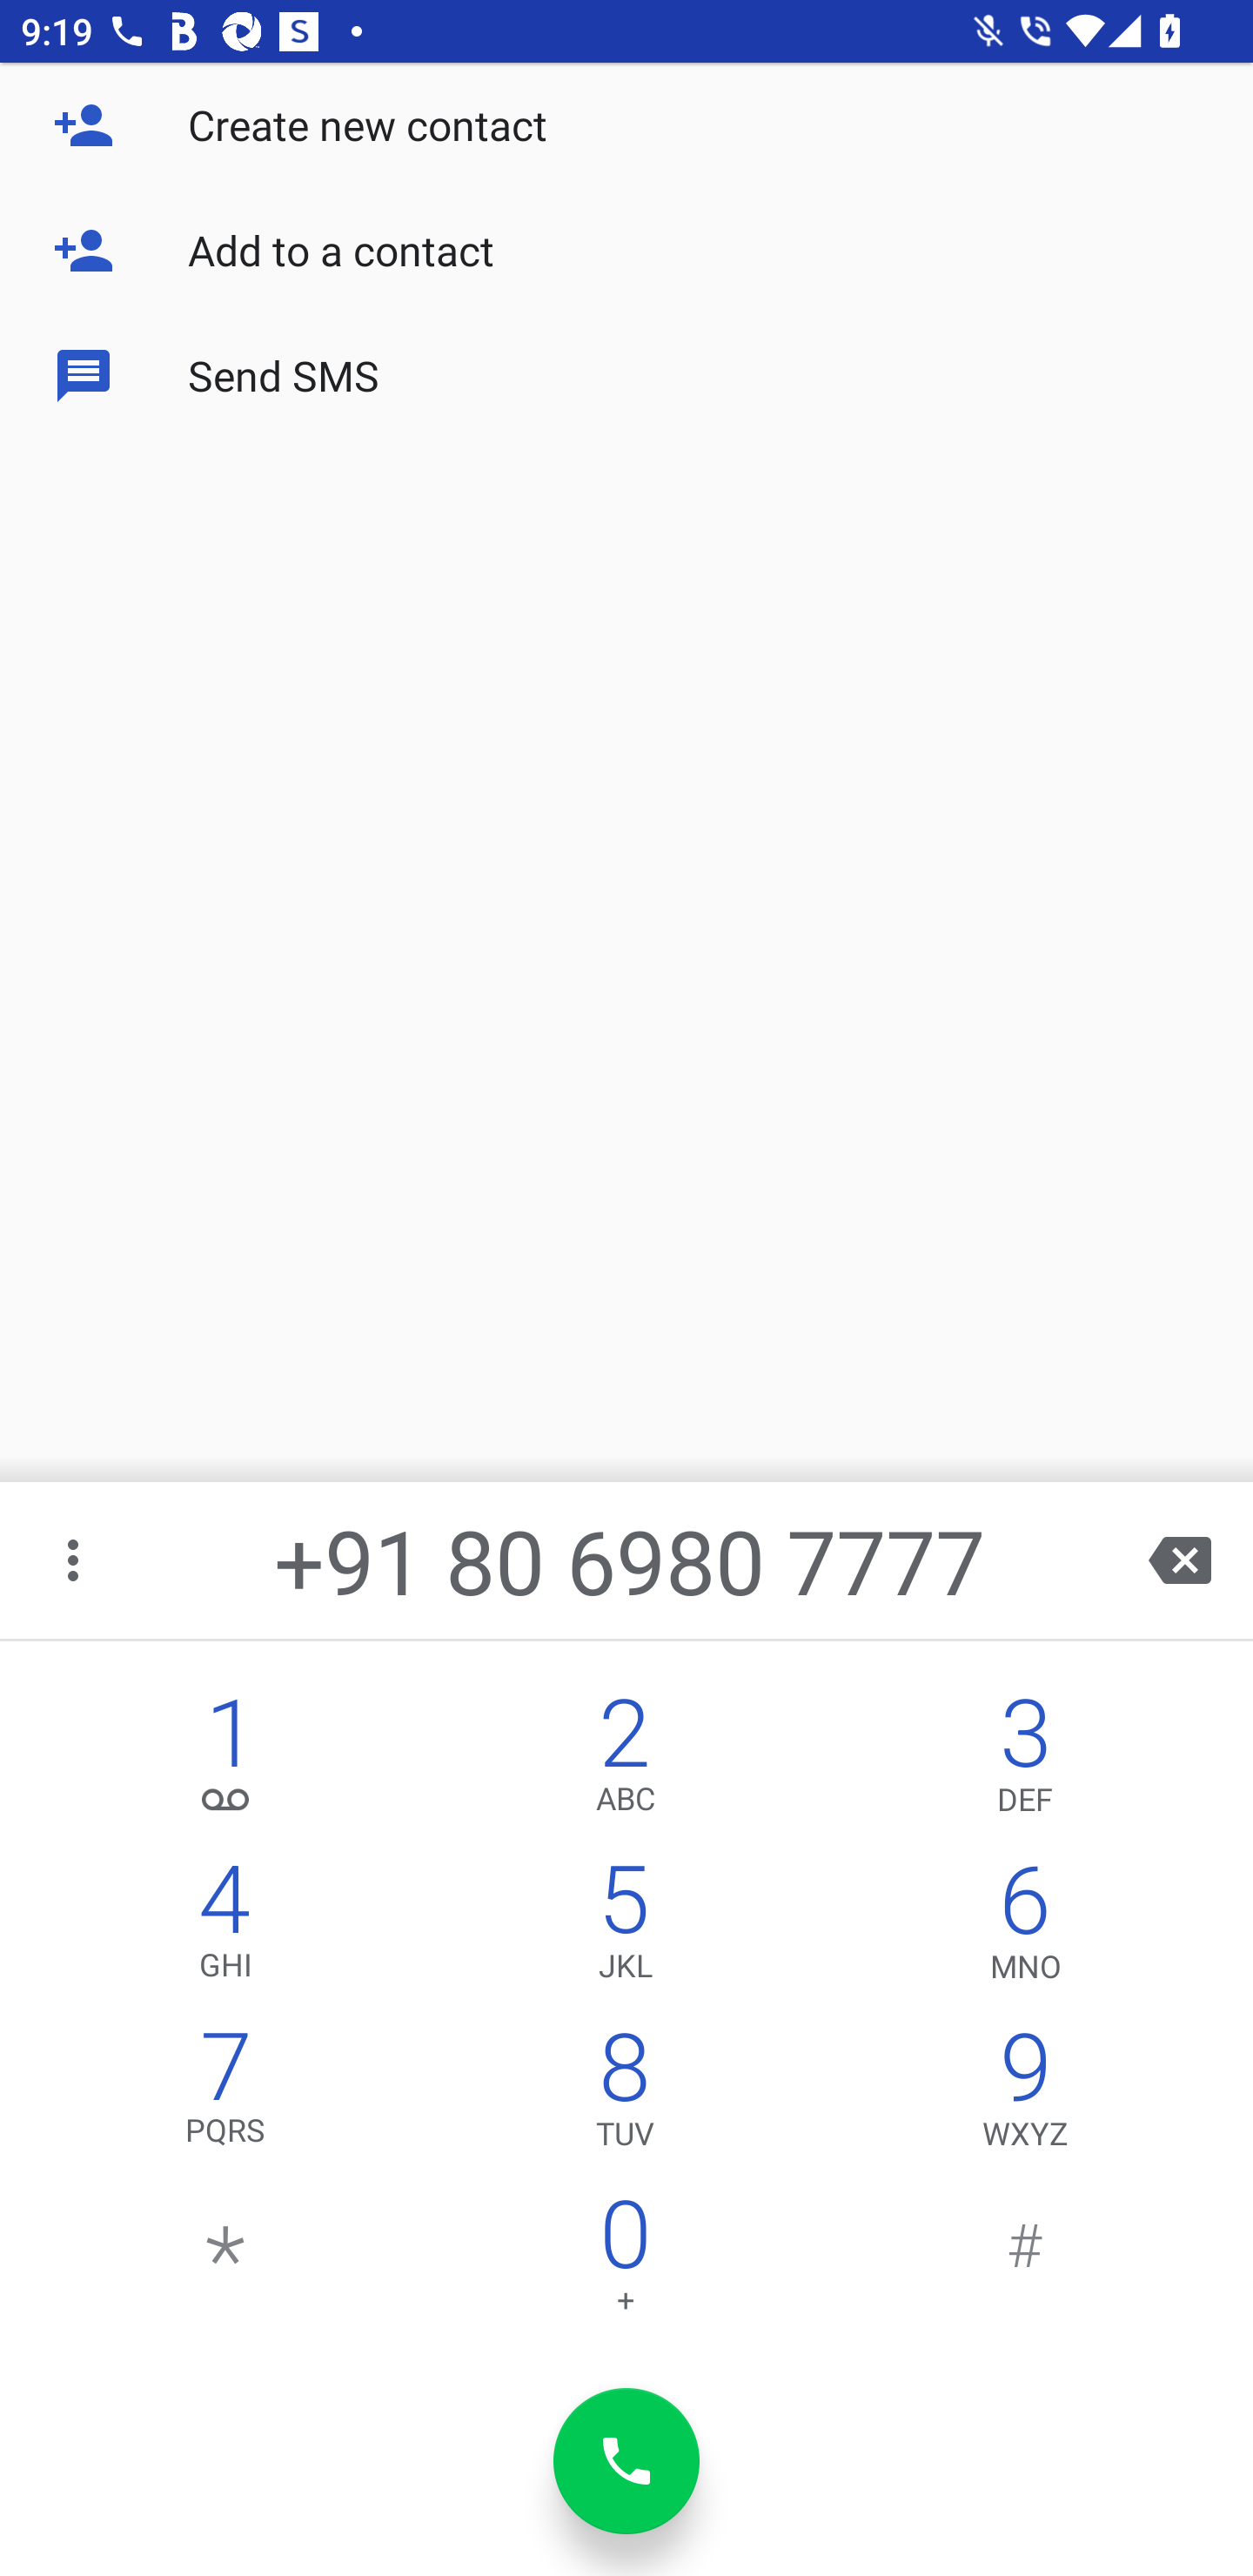 The image size is (1253, 2576). What do you see at coordinates (226, 1760) in the screenshot?
I see `1, 1` at bounding box center [226, 1760].